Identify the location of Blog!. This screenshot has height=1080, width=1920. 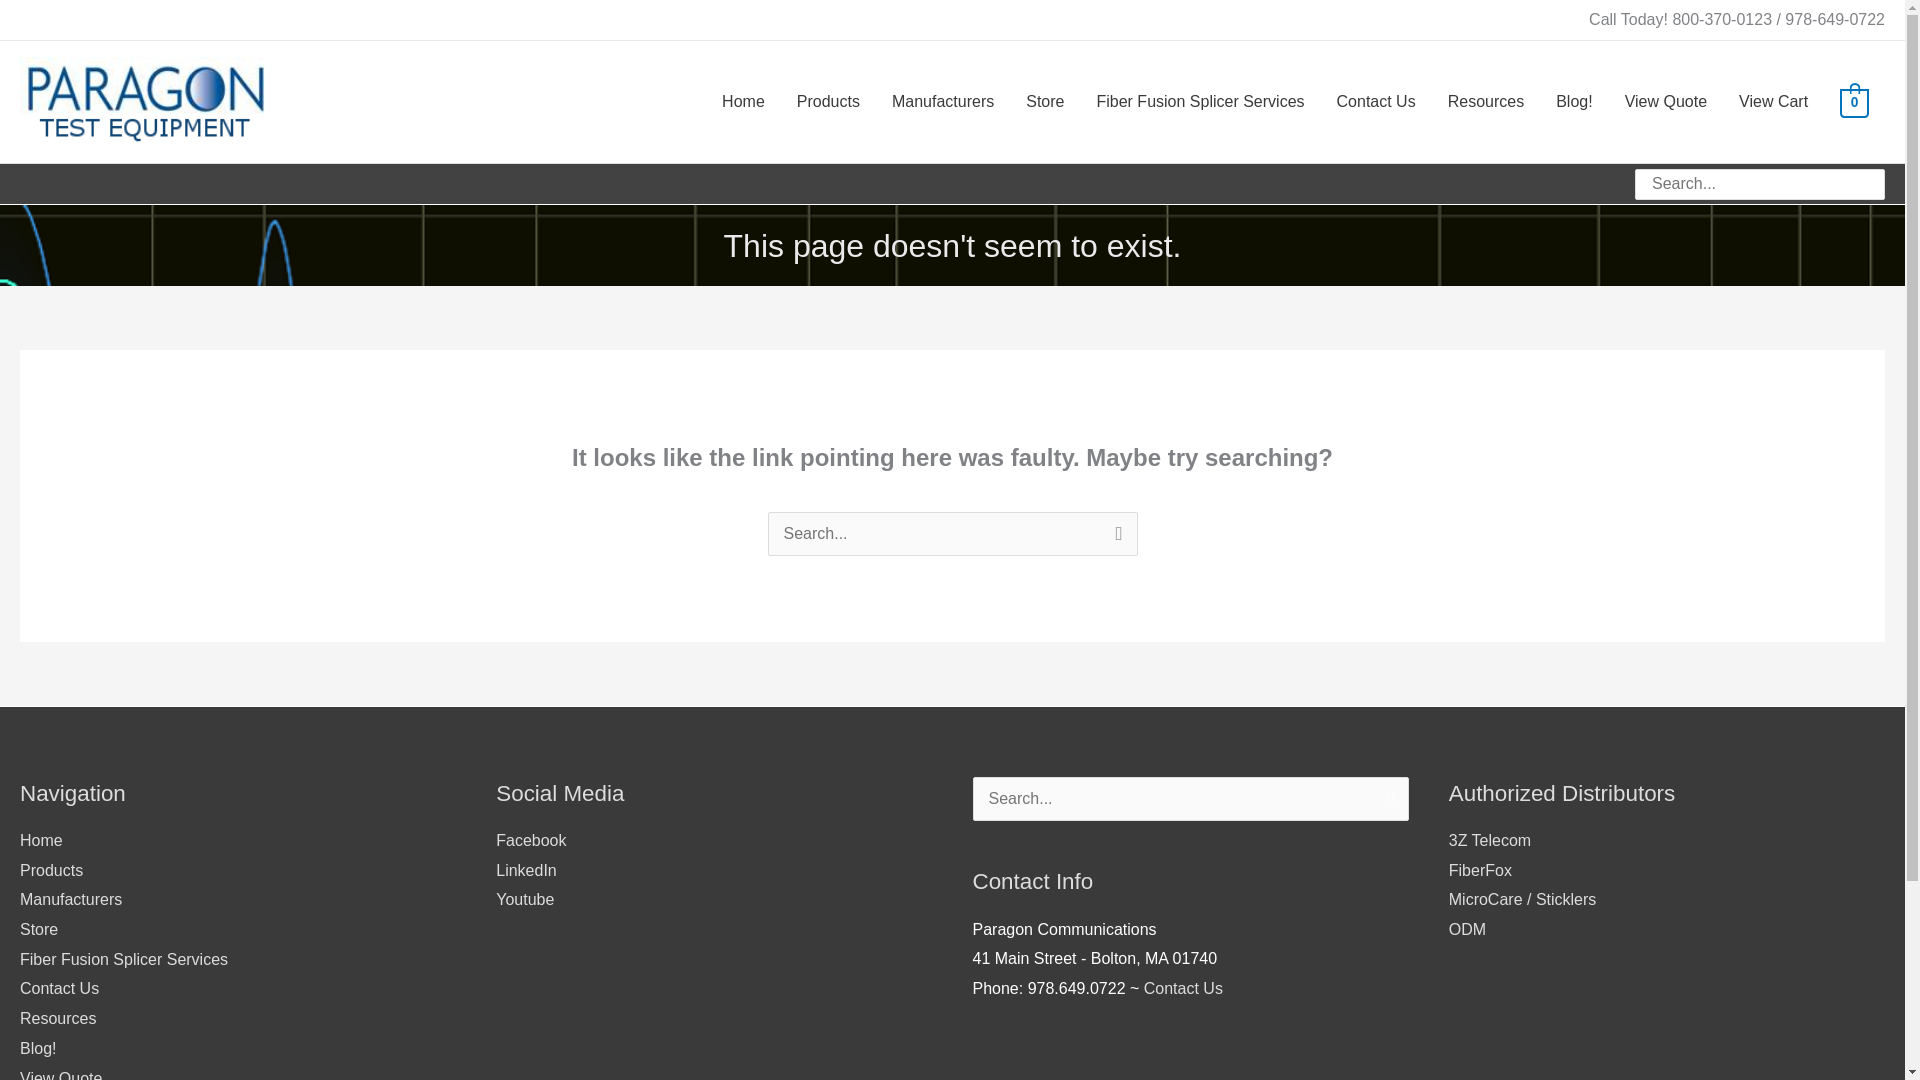
(1574, 102).